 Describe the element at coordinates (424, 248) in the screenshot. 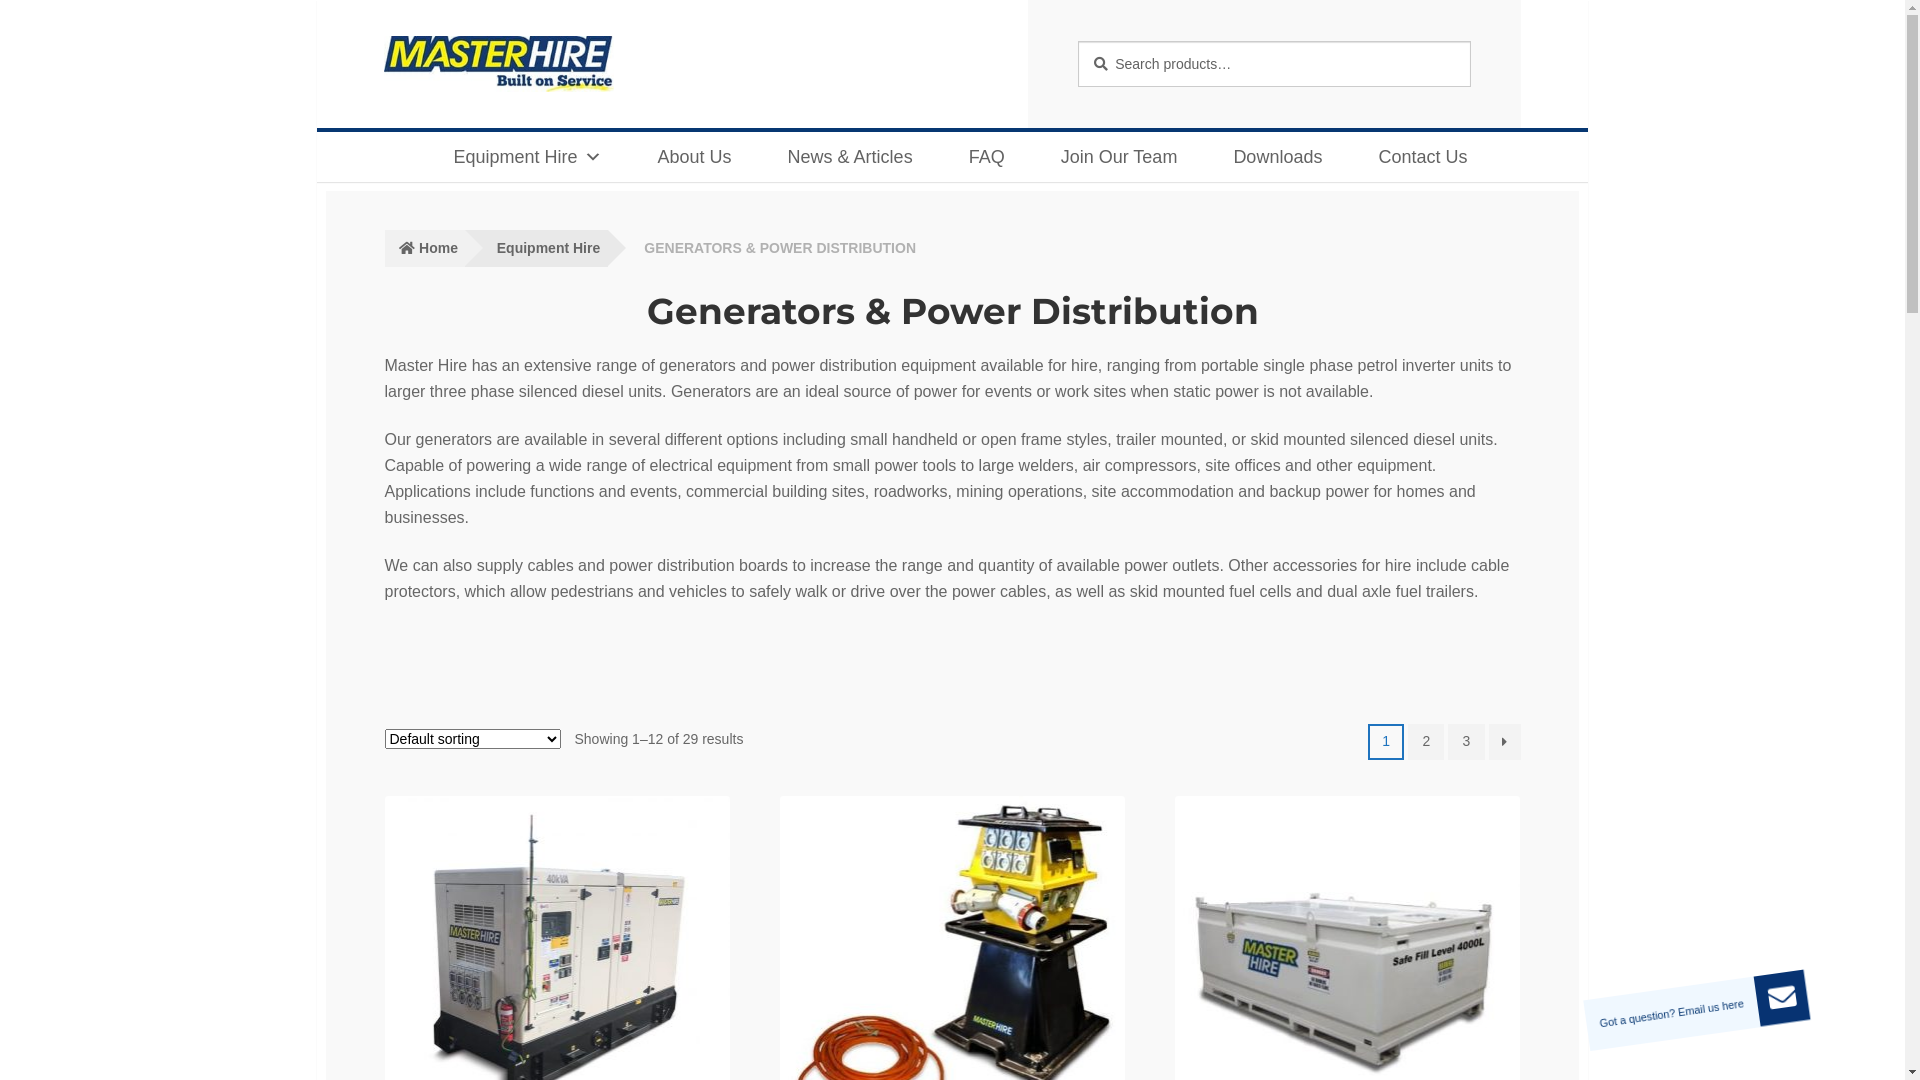

I see `Home` at that location.